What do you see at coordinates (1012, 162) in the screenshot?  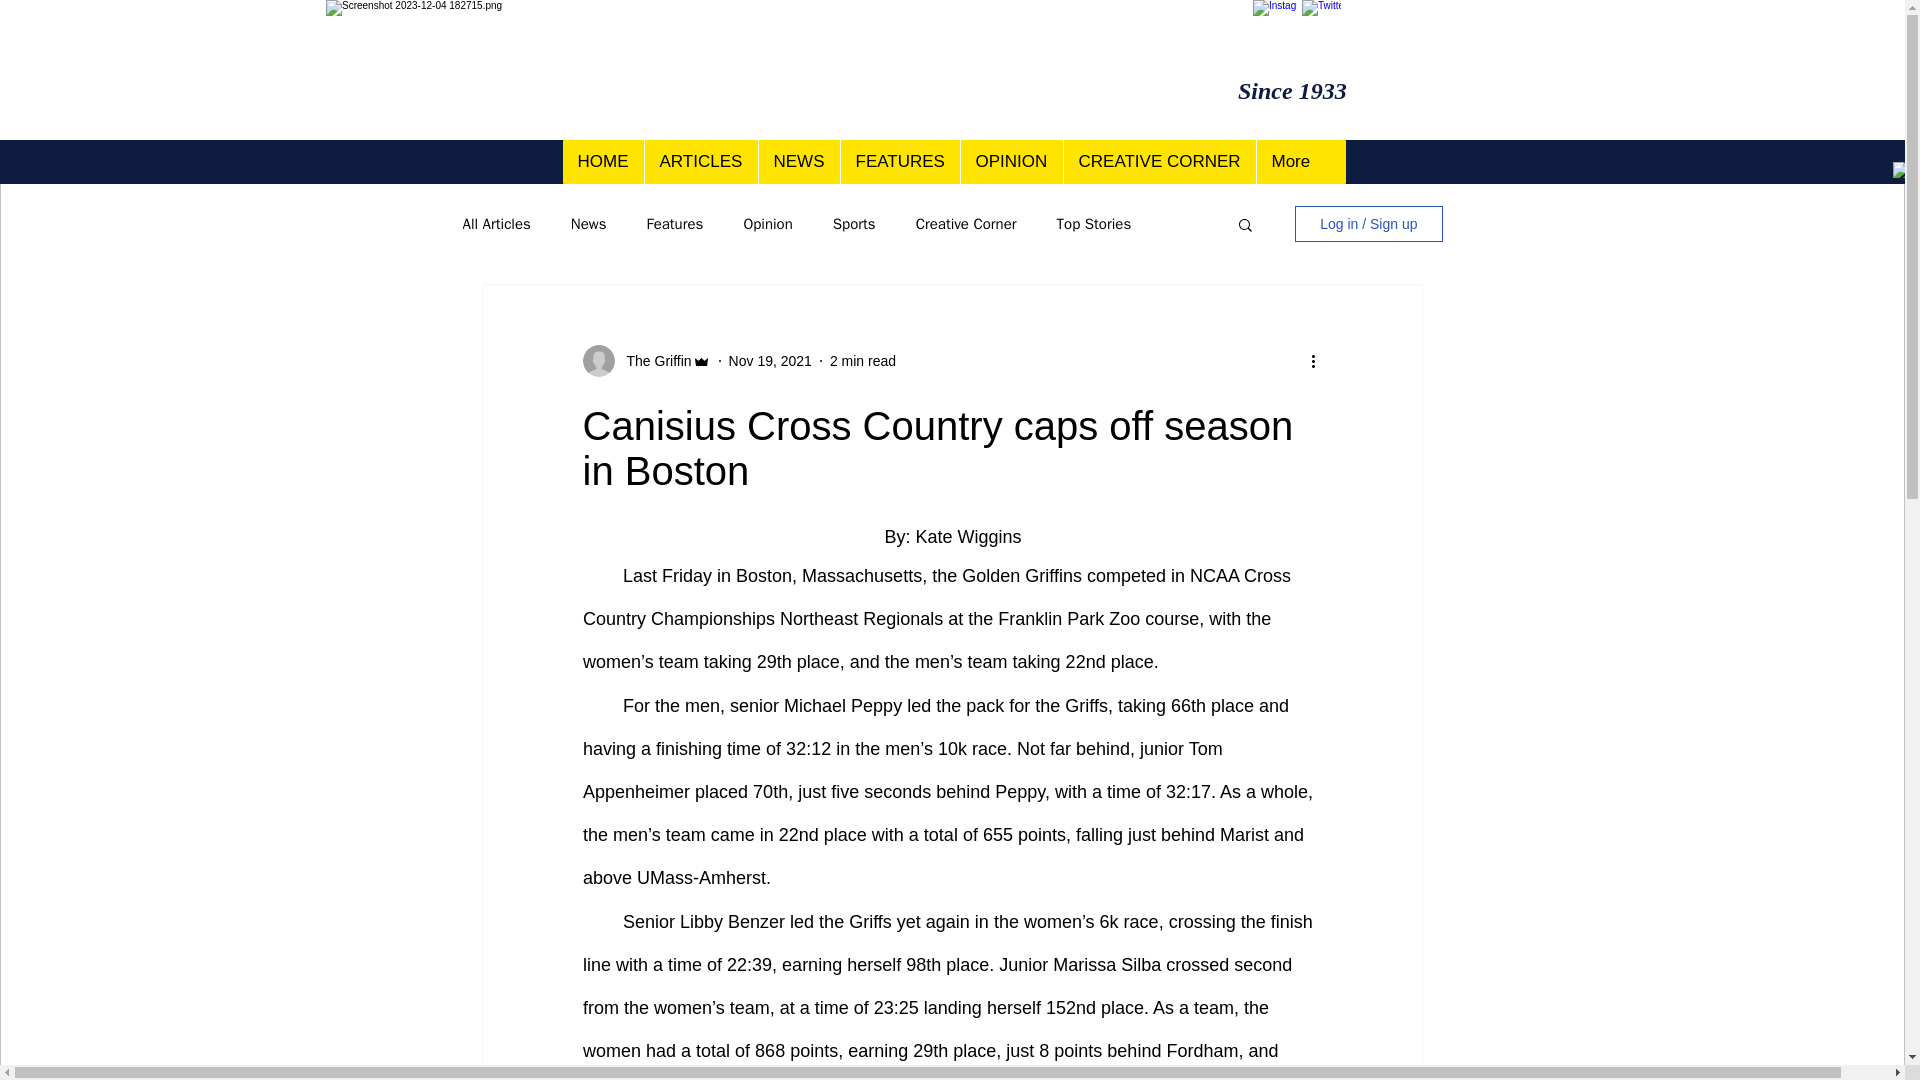 I see `OPINION` at bounding box center [1012, 162].